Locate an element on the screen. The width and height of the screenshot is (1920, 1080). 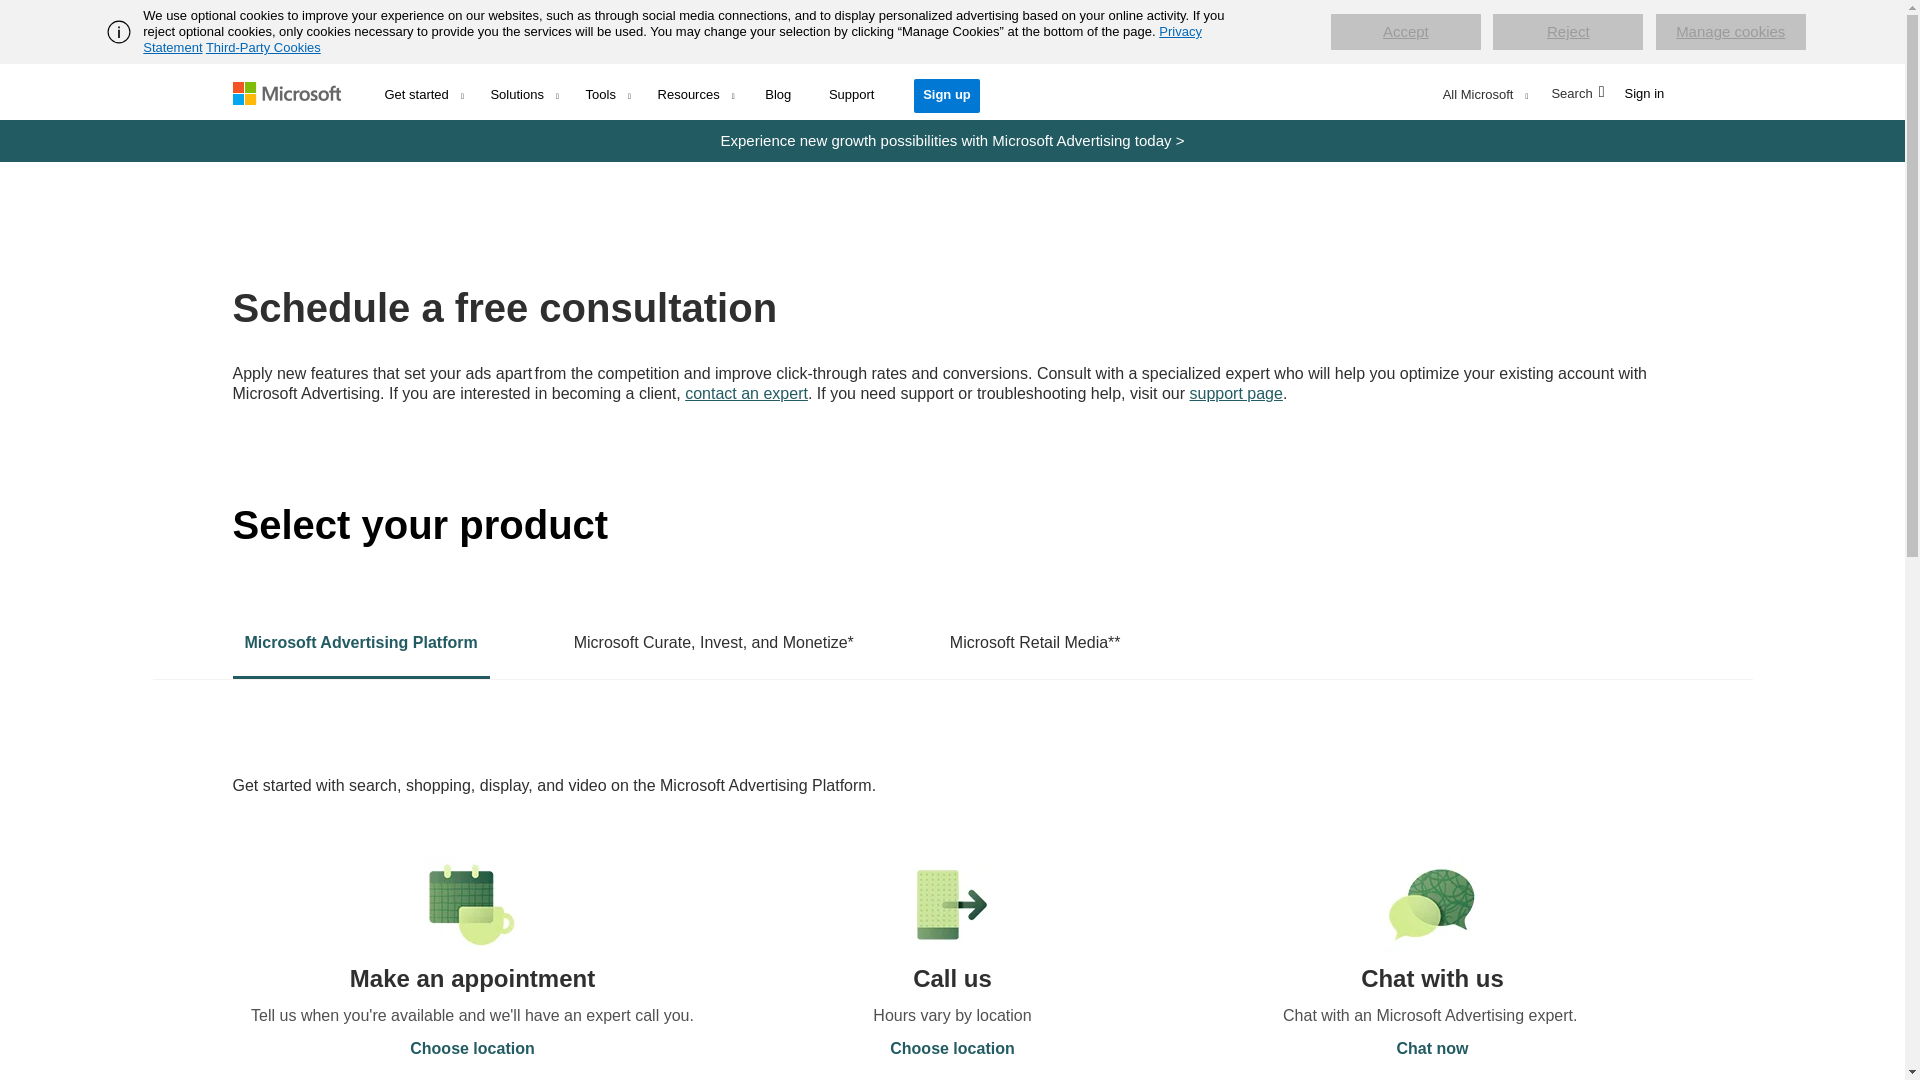
Microsoft is located at coordinates (300, 91).